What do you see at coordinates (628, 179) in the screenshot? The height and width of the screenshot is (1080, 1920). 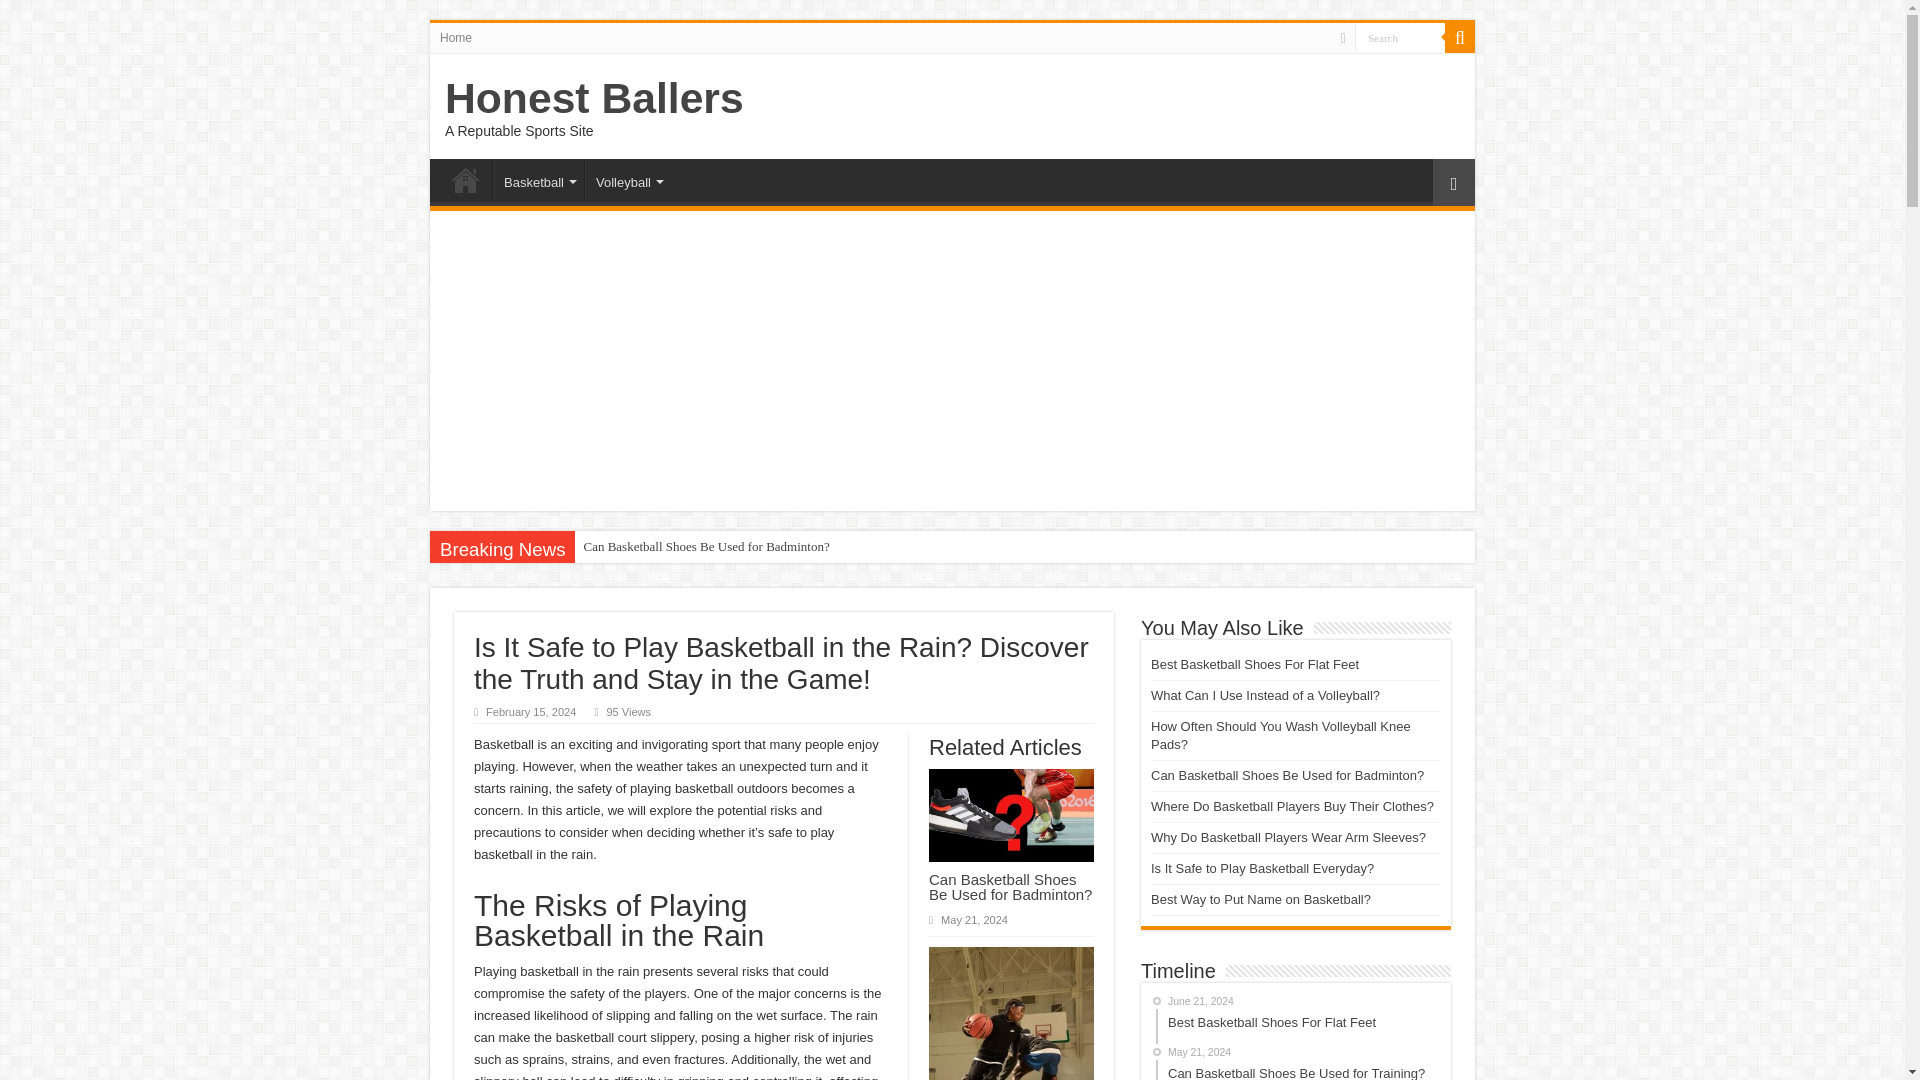 I see `Volleyball` at bounding box center [628, 179].